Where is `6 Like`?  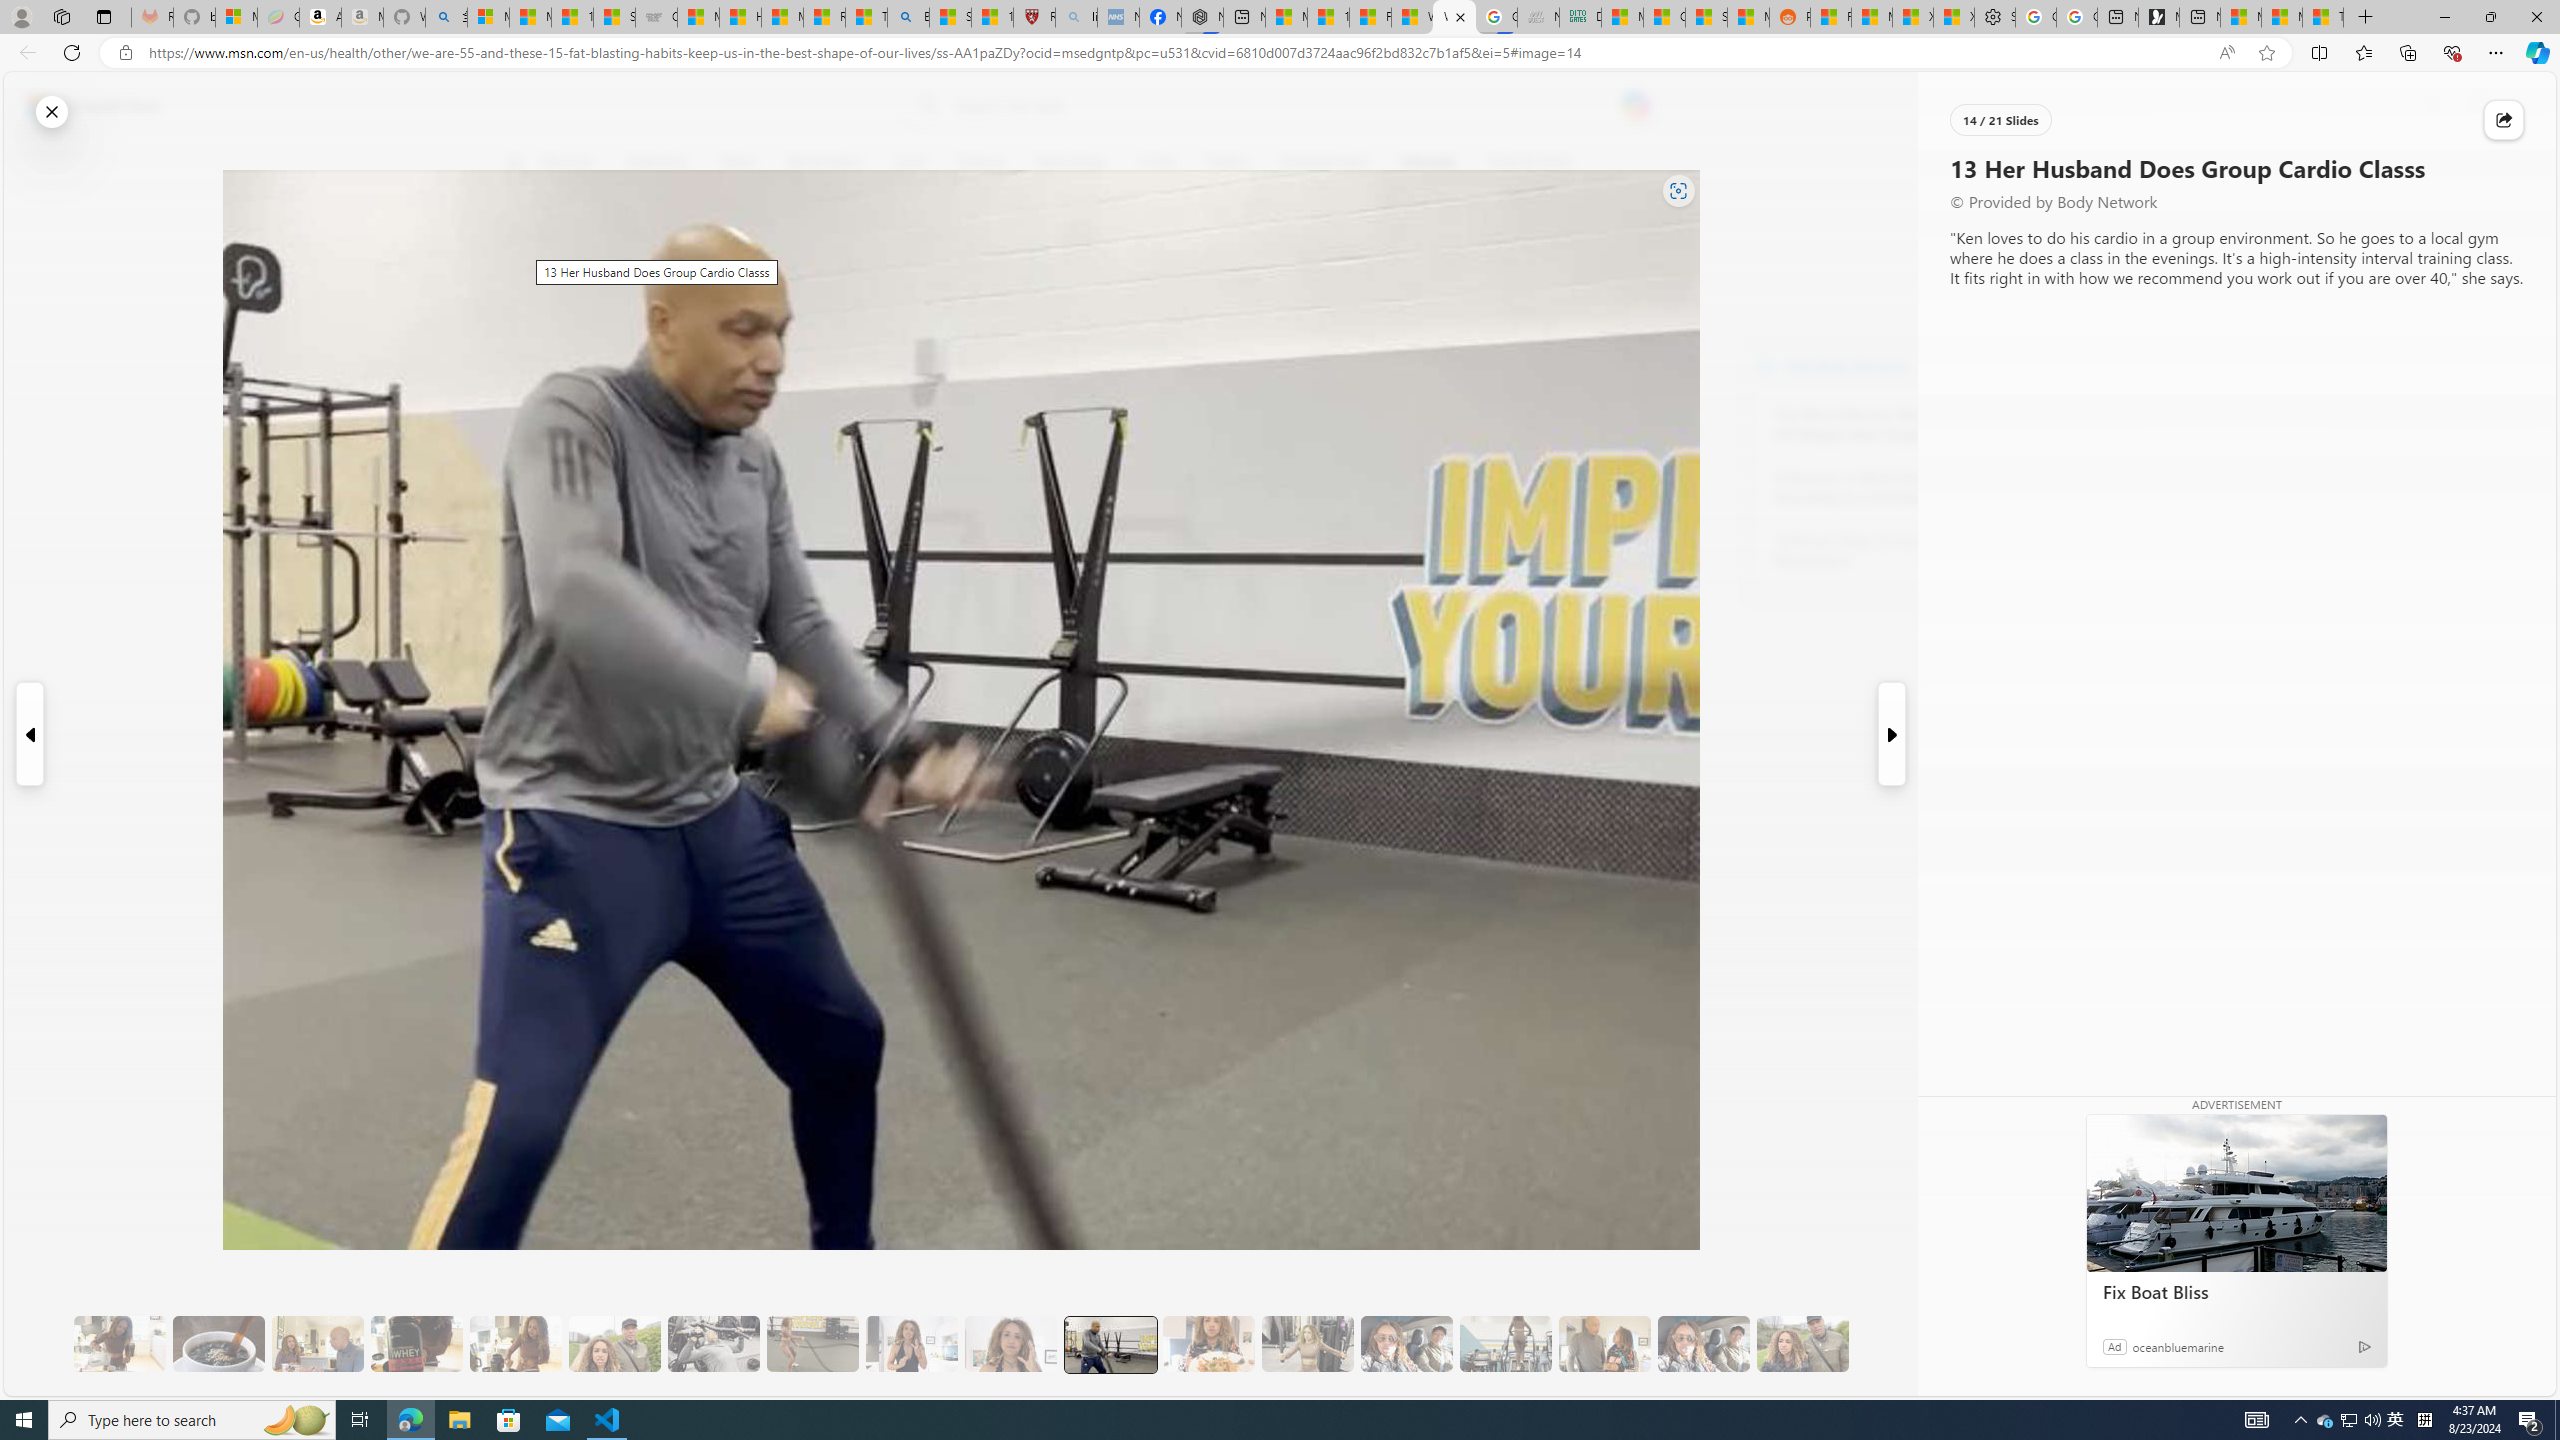 6 Like is located at coordinates (526, 244).